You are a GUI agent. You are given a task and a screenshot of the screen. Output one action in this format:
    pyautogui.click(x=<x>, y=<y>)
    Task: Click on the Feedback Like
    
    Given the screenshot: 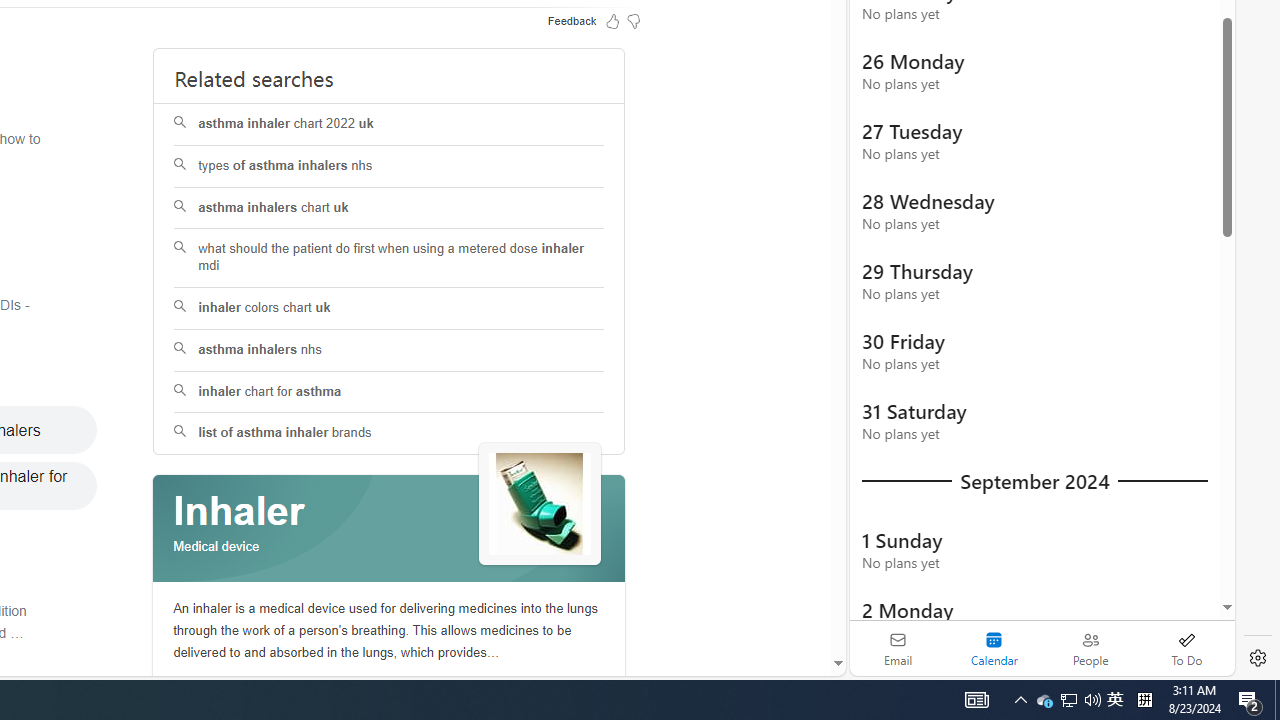 What is the action you would take?
    pyautogui.click(x=612, y=20)
    